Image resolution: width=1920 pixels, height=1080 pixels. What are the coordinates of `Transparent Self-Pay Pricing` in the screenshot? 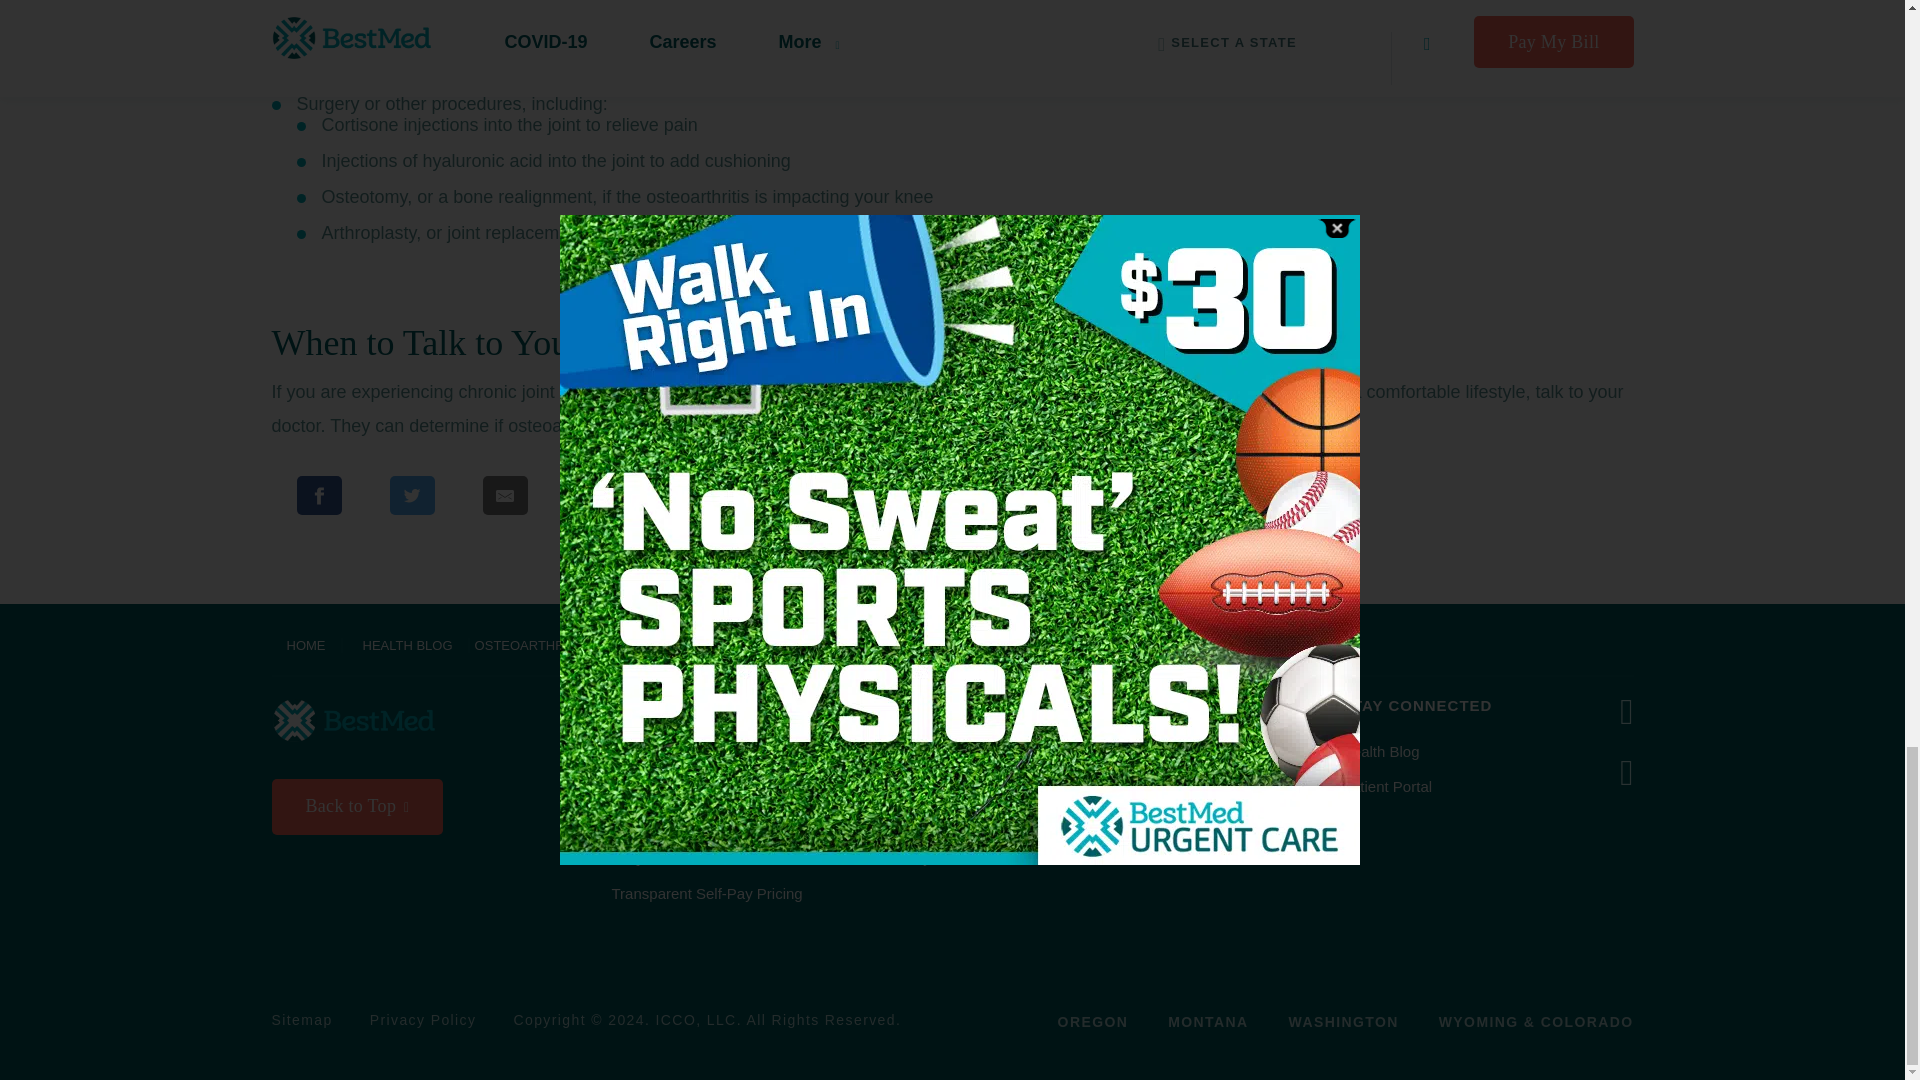 It's located at (707, 892).